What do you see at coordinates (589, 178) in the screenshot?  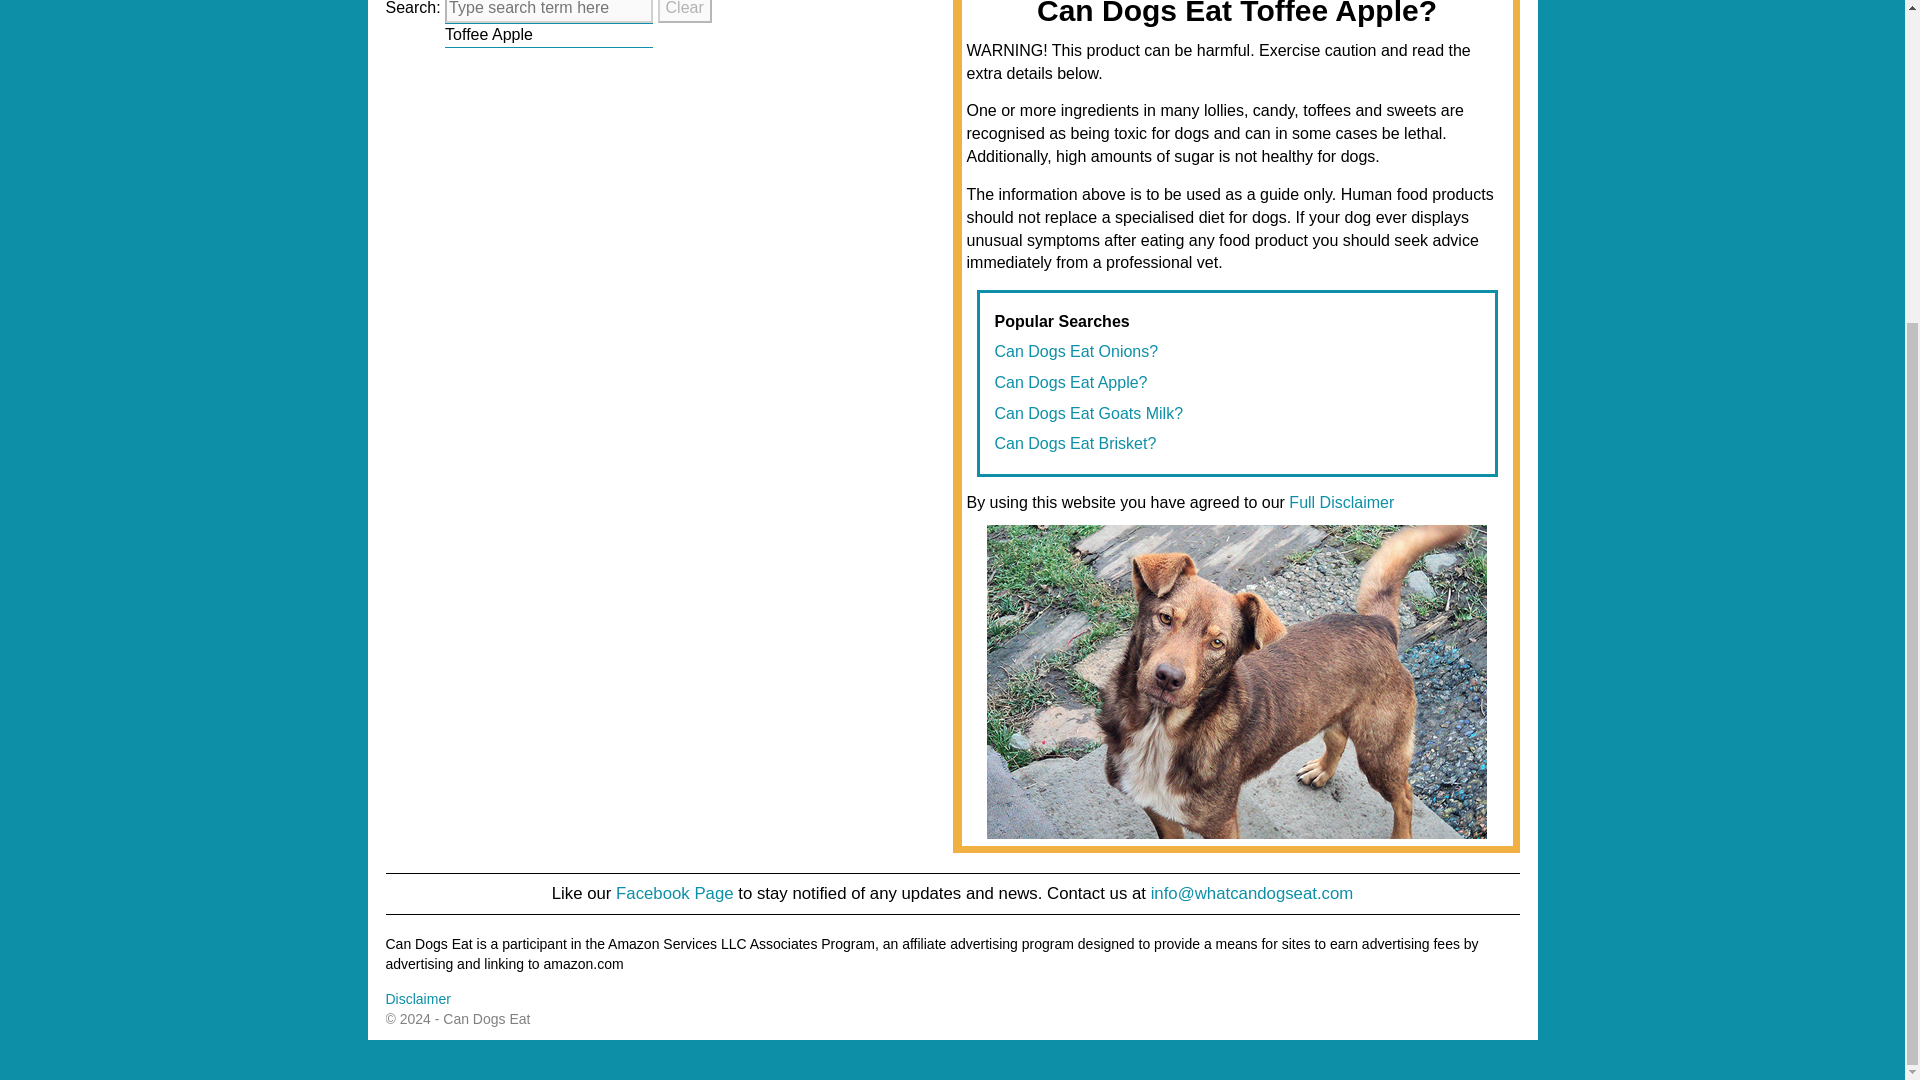 I see `Advertisement` at bounding box center [589, 178].